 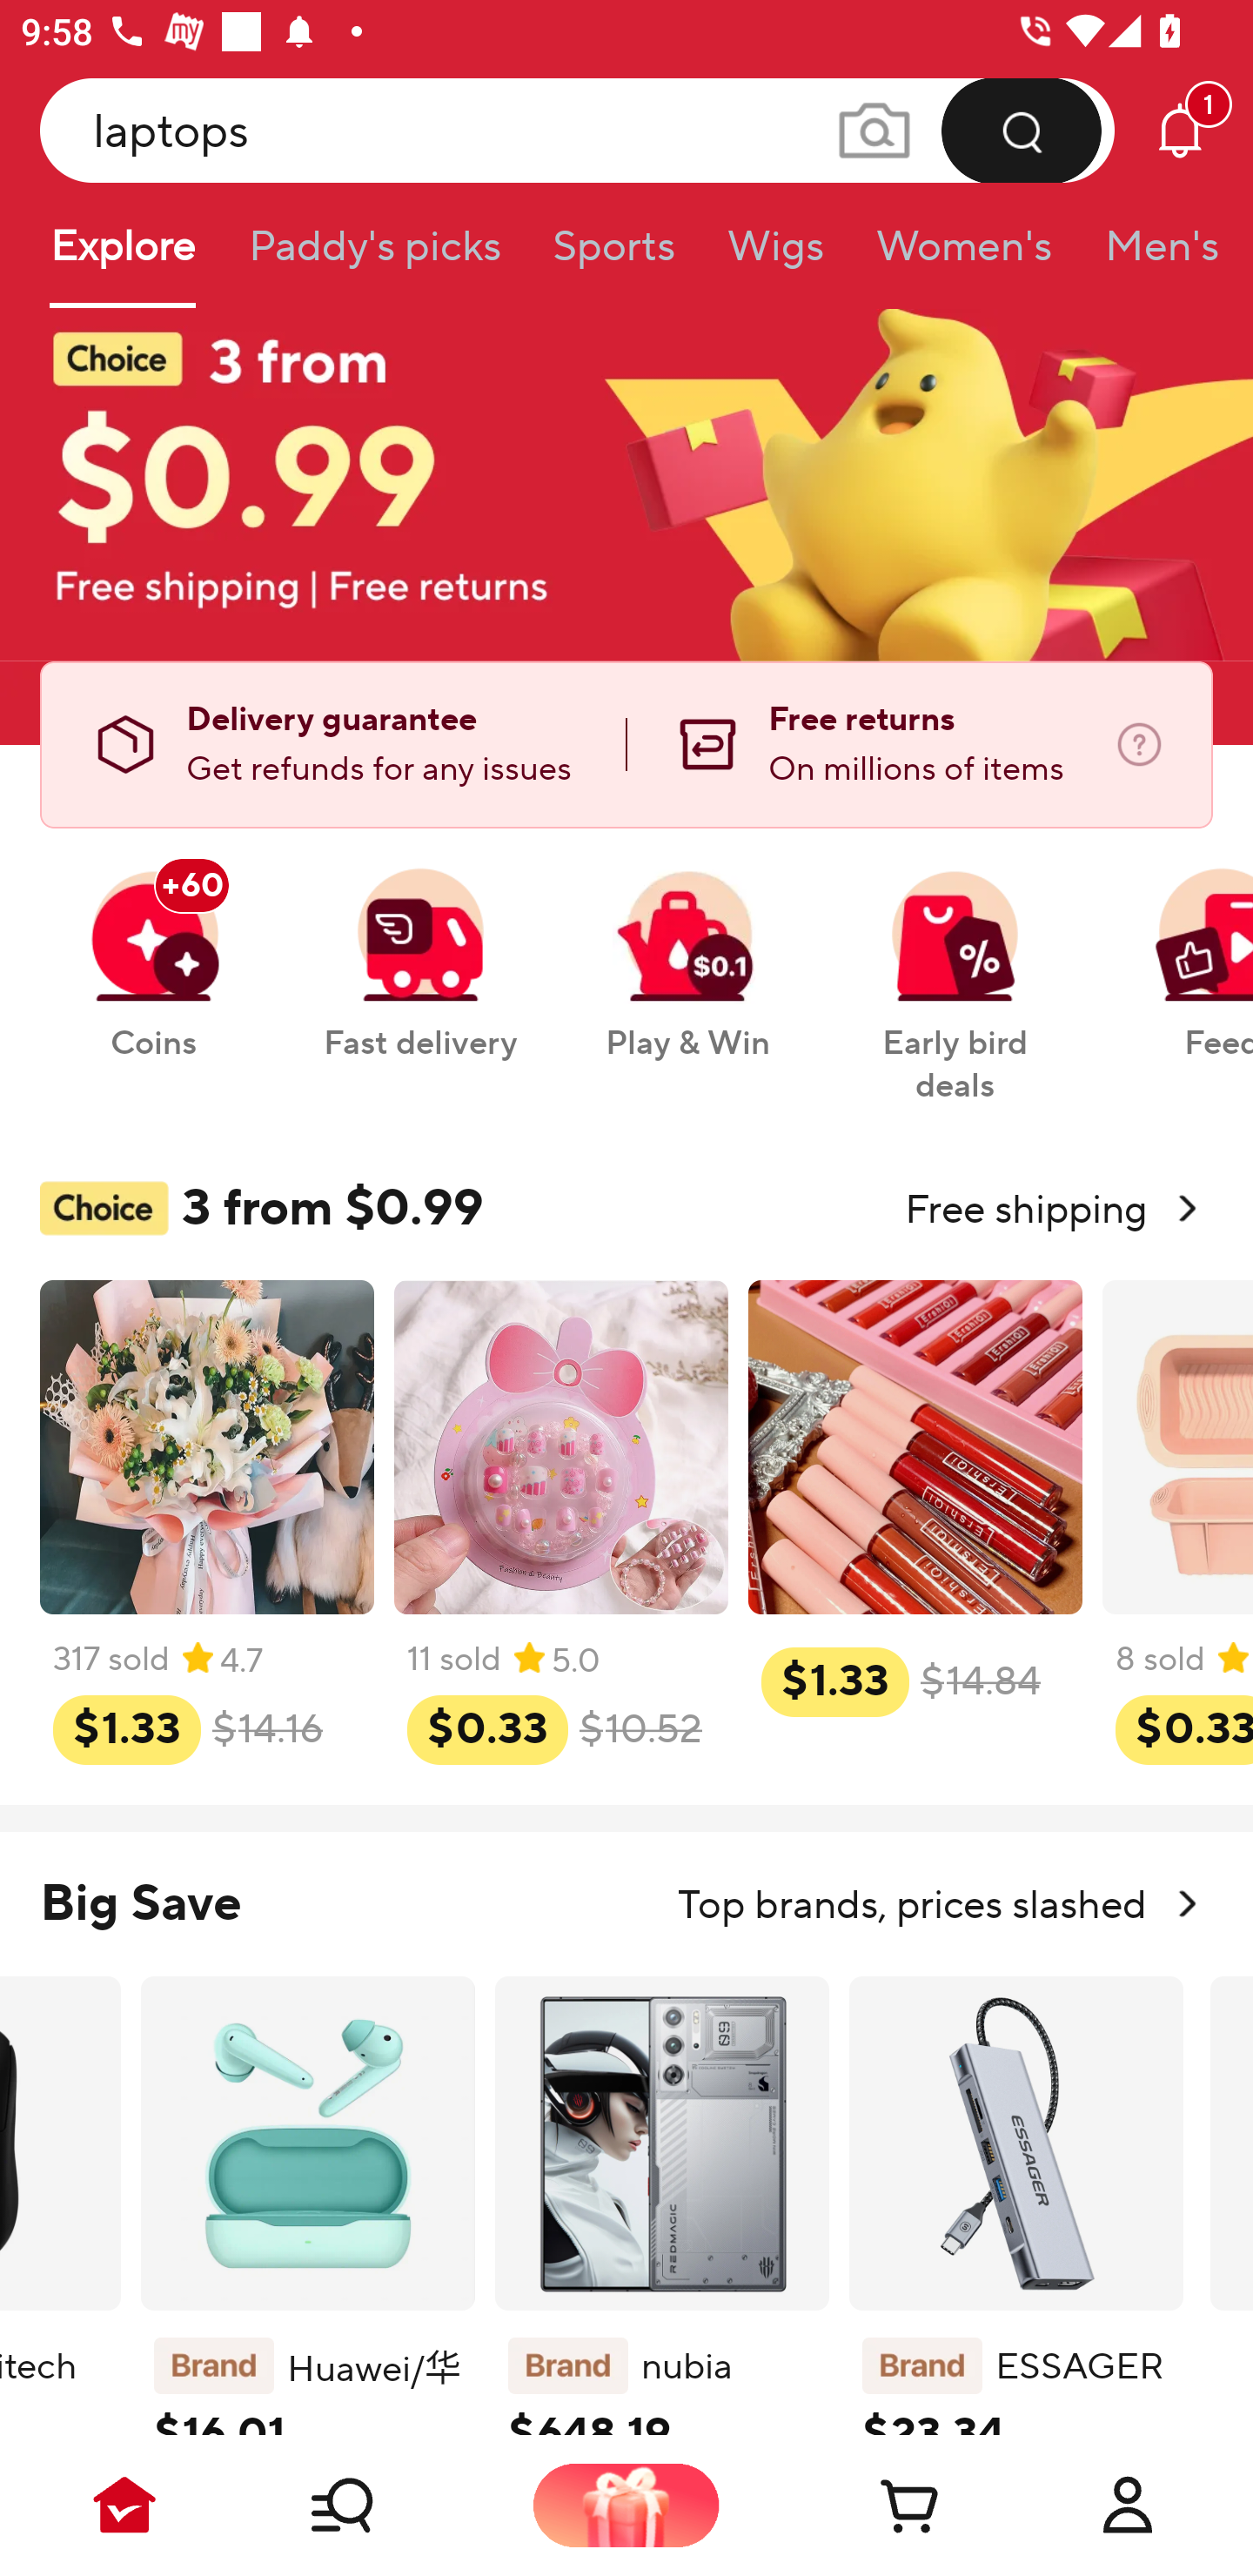 What do you see at coordinates (613, 256) in the screenshot?
I see `Sports` at bounding box center [613, 256].